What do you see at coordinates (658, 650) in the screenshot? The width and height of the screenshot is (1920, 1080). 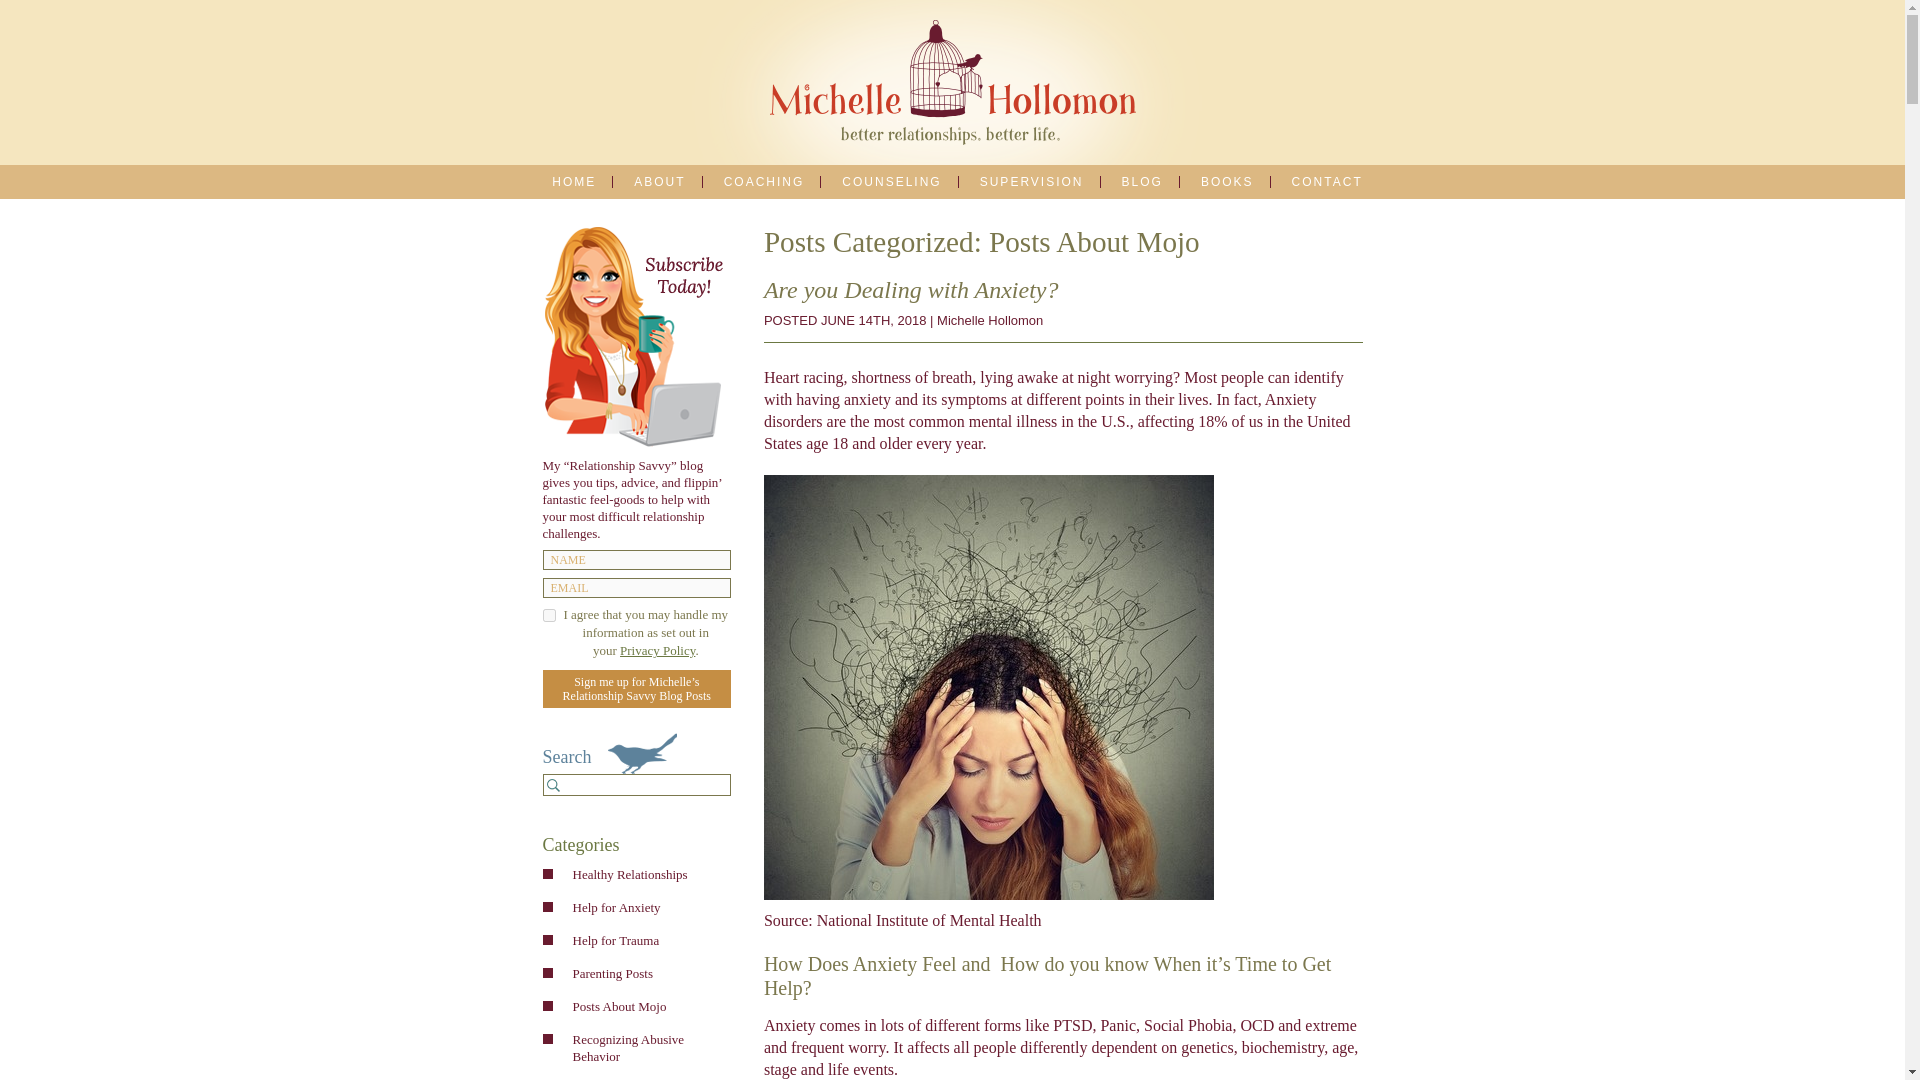 I see `Privacy Policy` at bounding box center [658, 650].